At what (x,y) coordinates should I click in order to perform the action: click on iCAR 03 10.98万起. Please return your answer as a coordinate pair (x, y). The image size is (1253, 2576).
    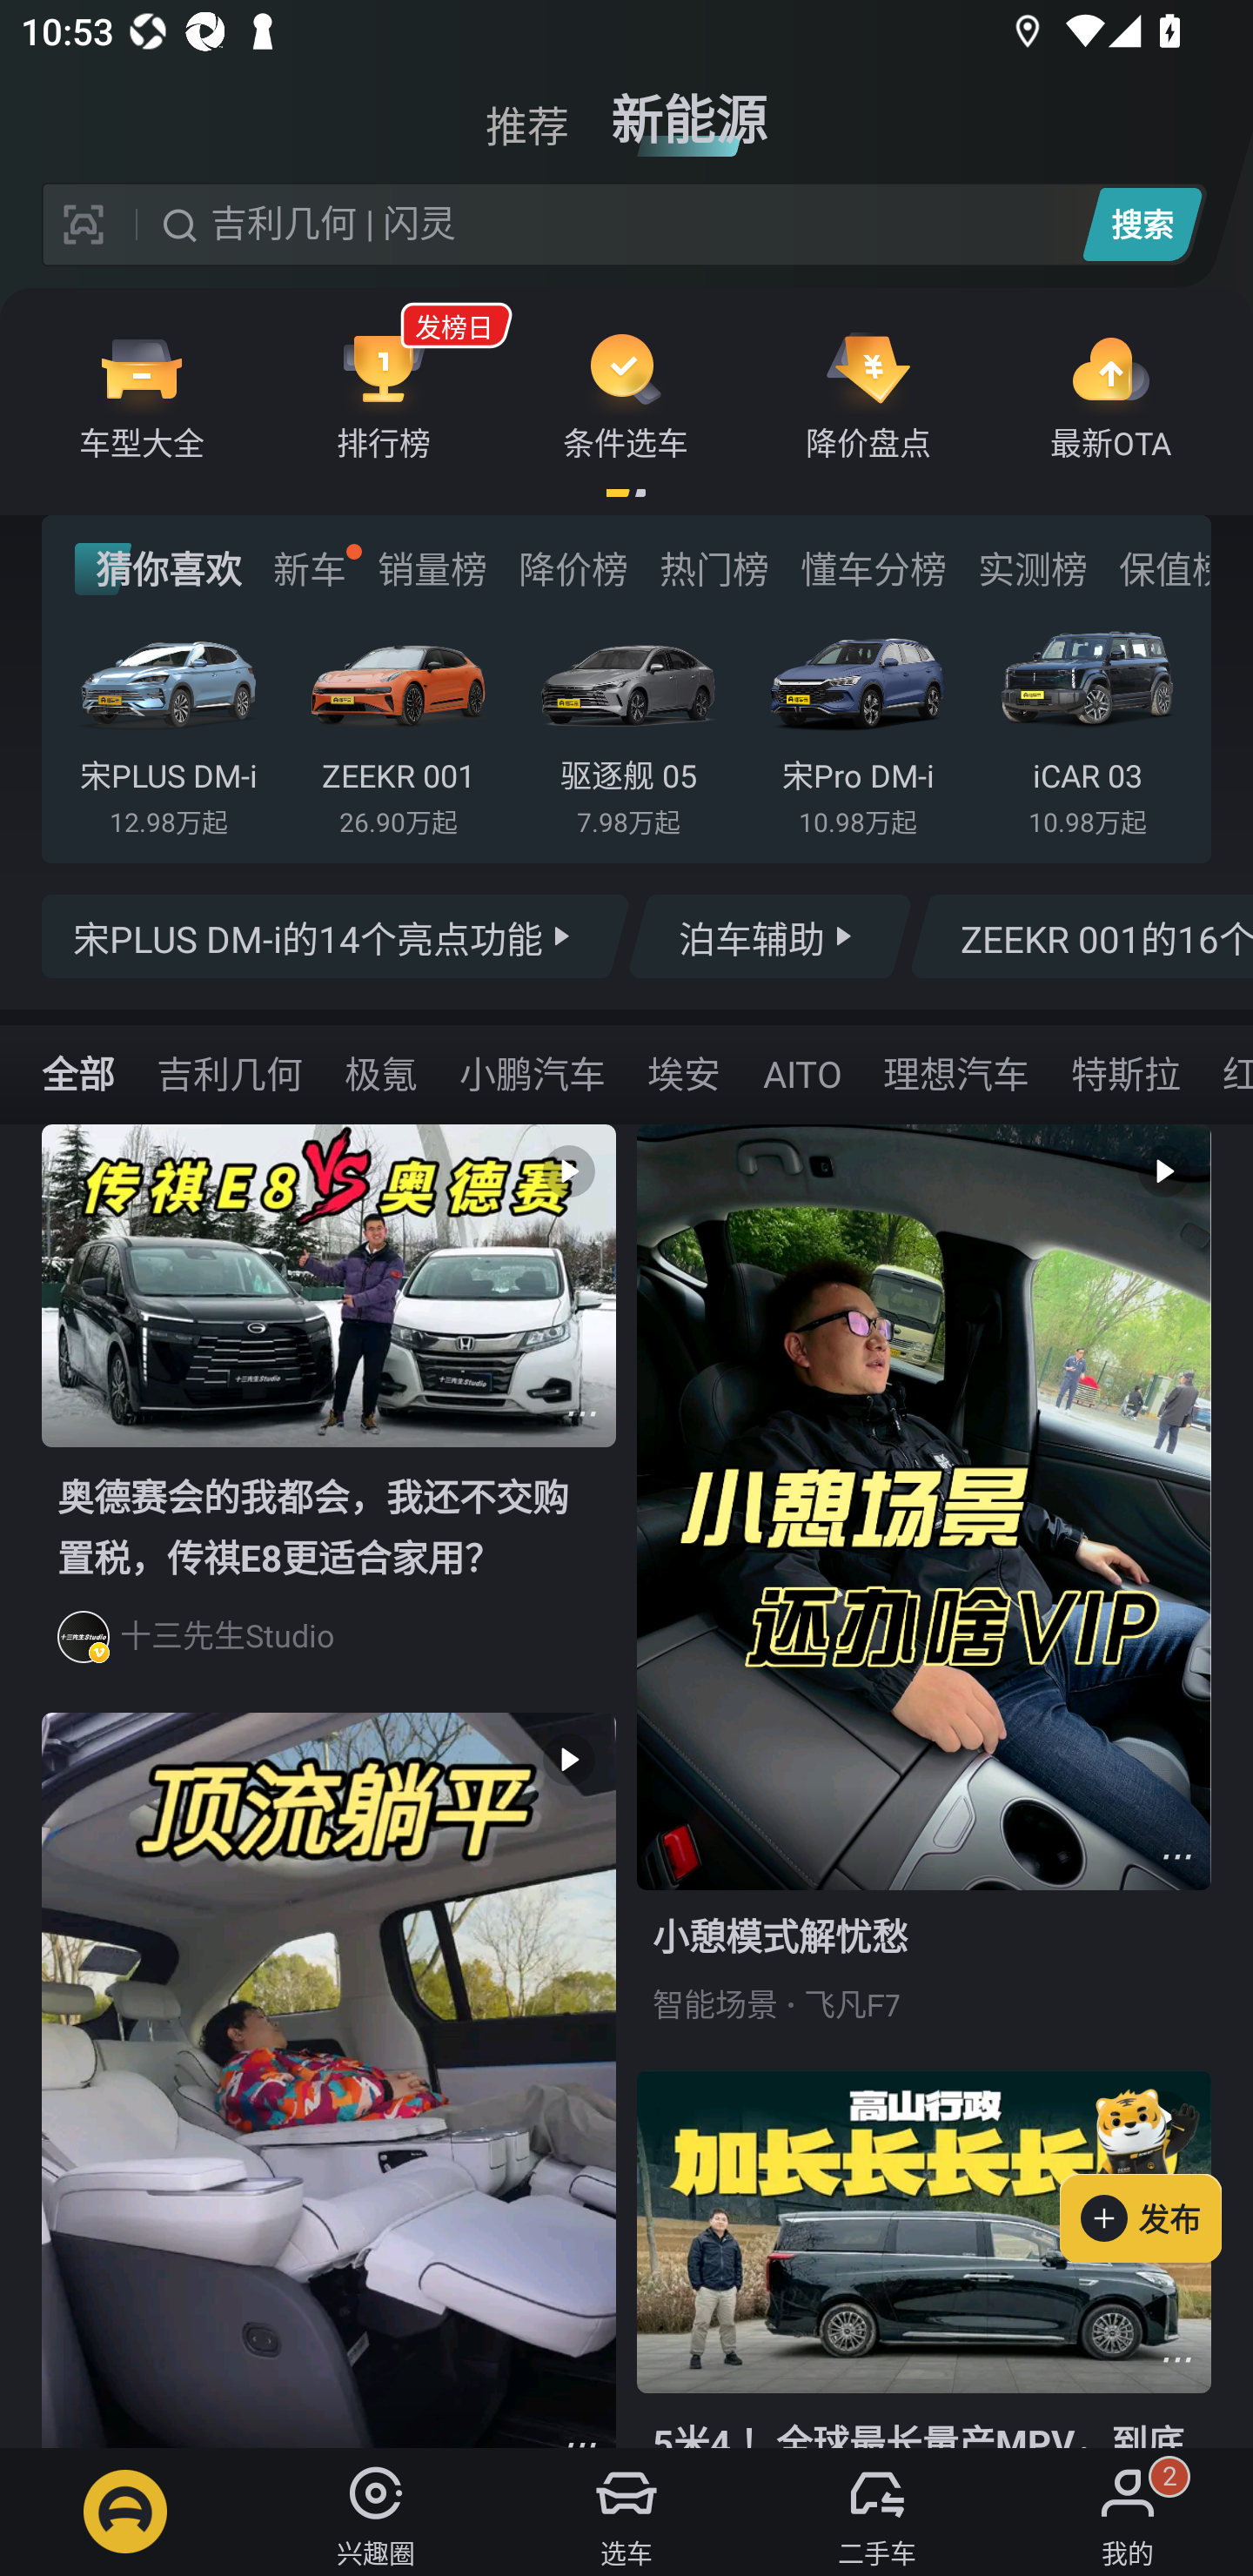
    Looking at the image, I should click on (1087, 728).